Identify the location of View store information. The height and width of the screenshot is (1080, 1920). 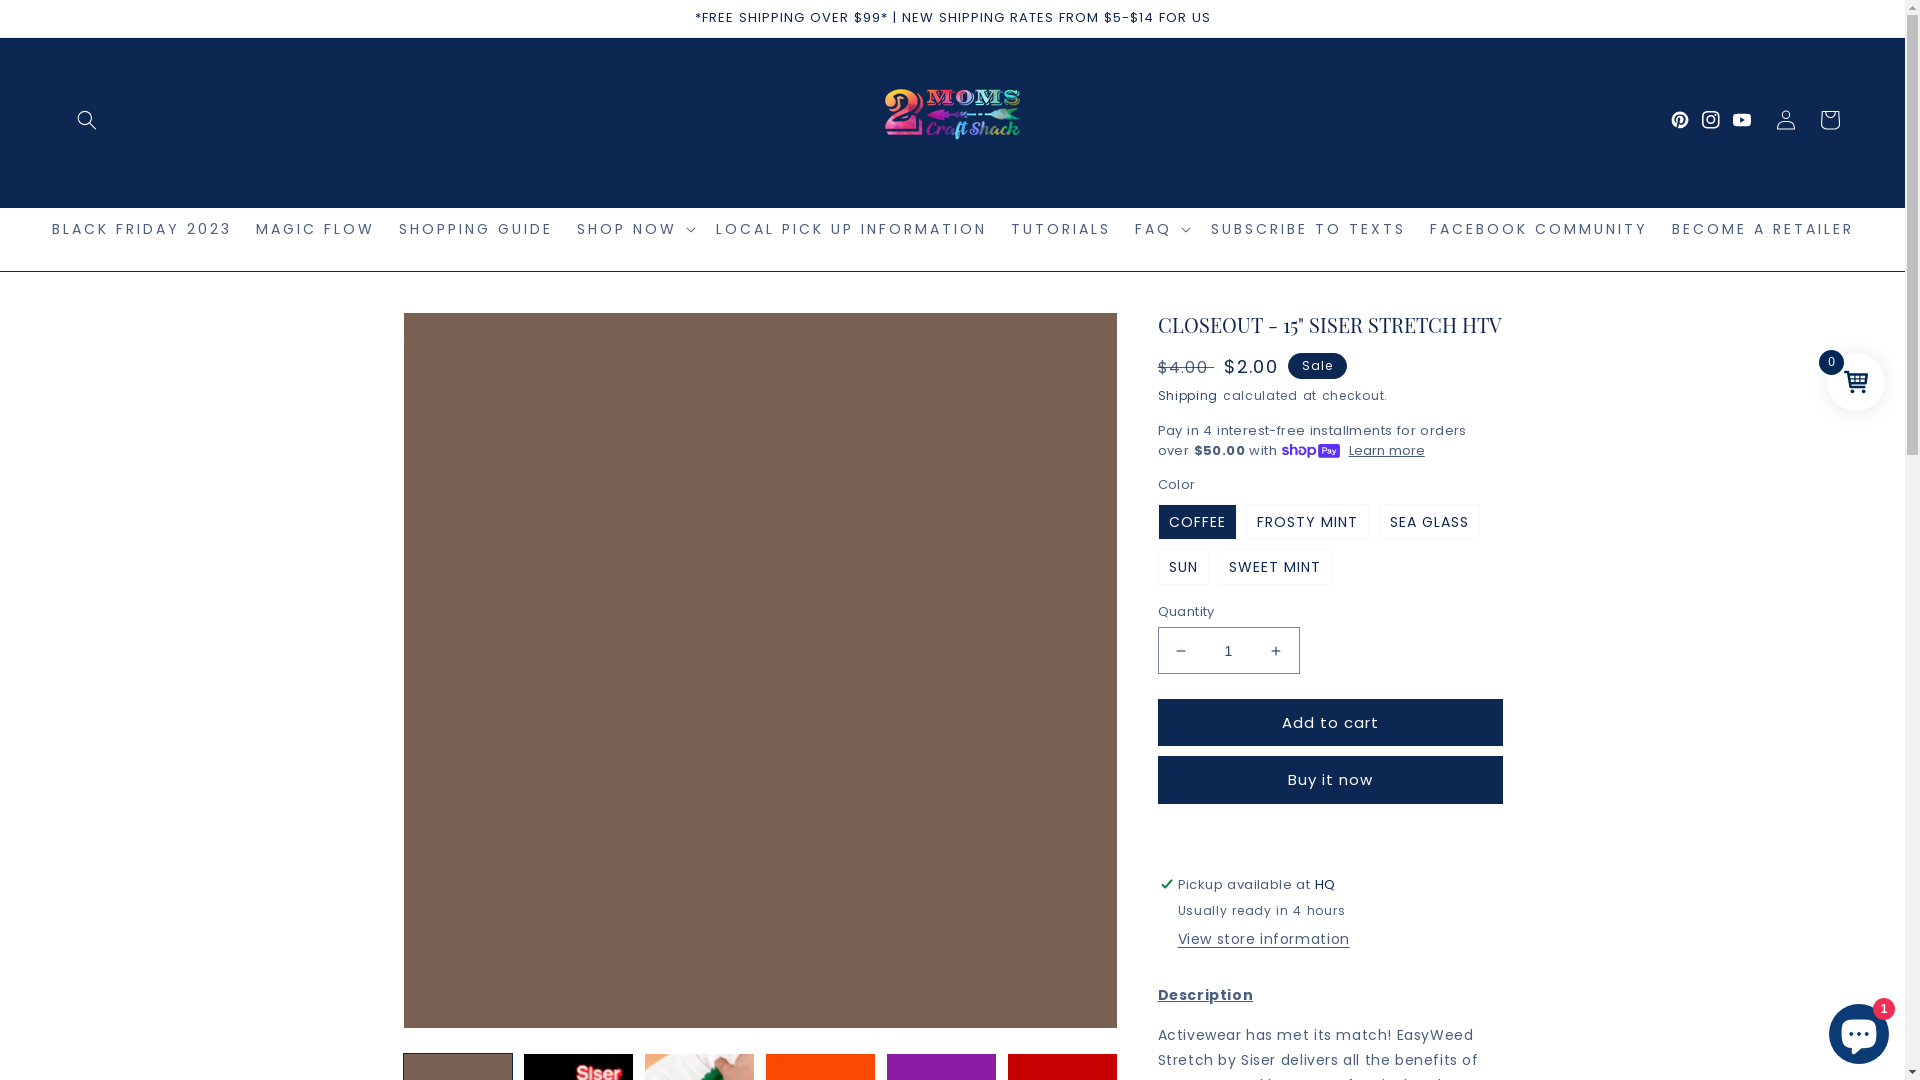
(1264, 940).